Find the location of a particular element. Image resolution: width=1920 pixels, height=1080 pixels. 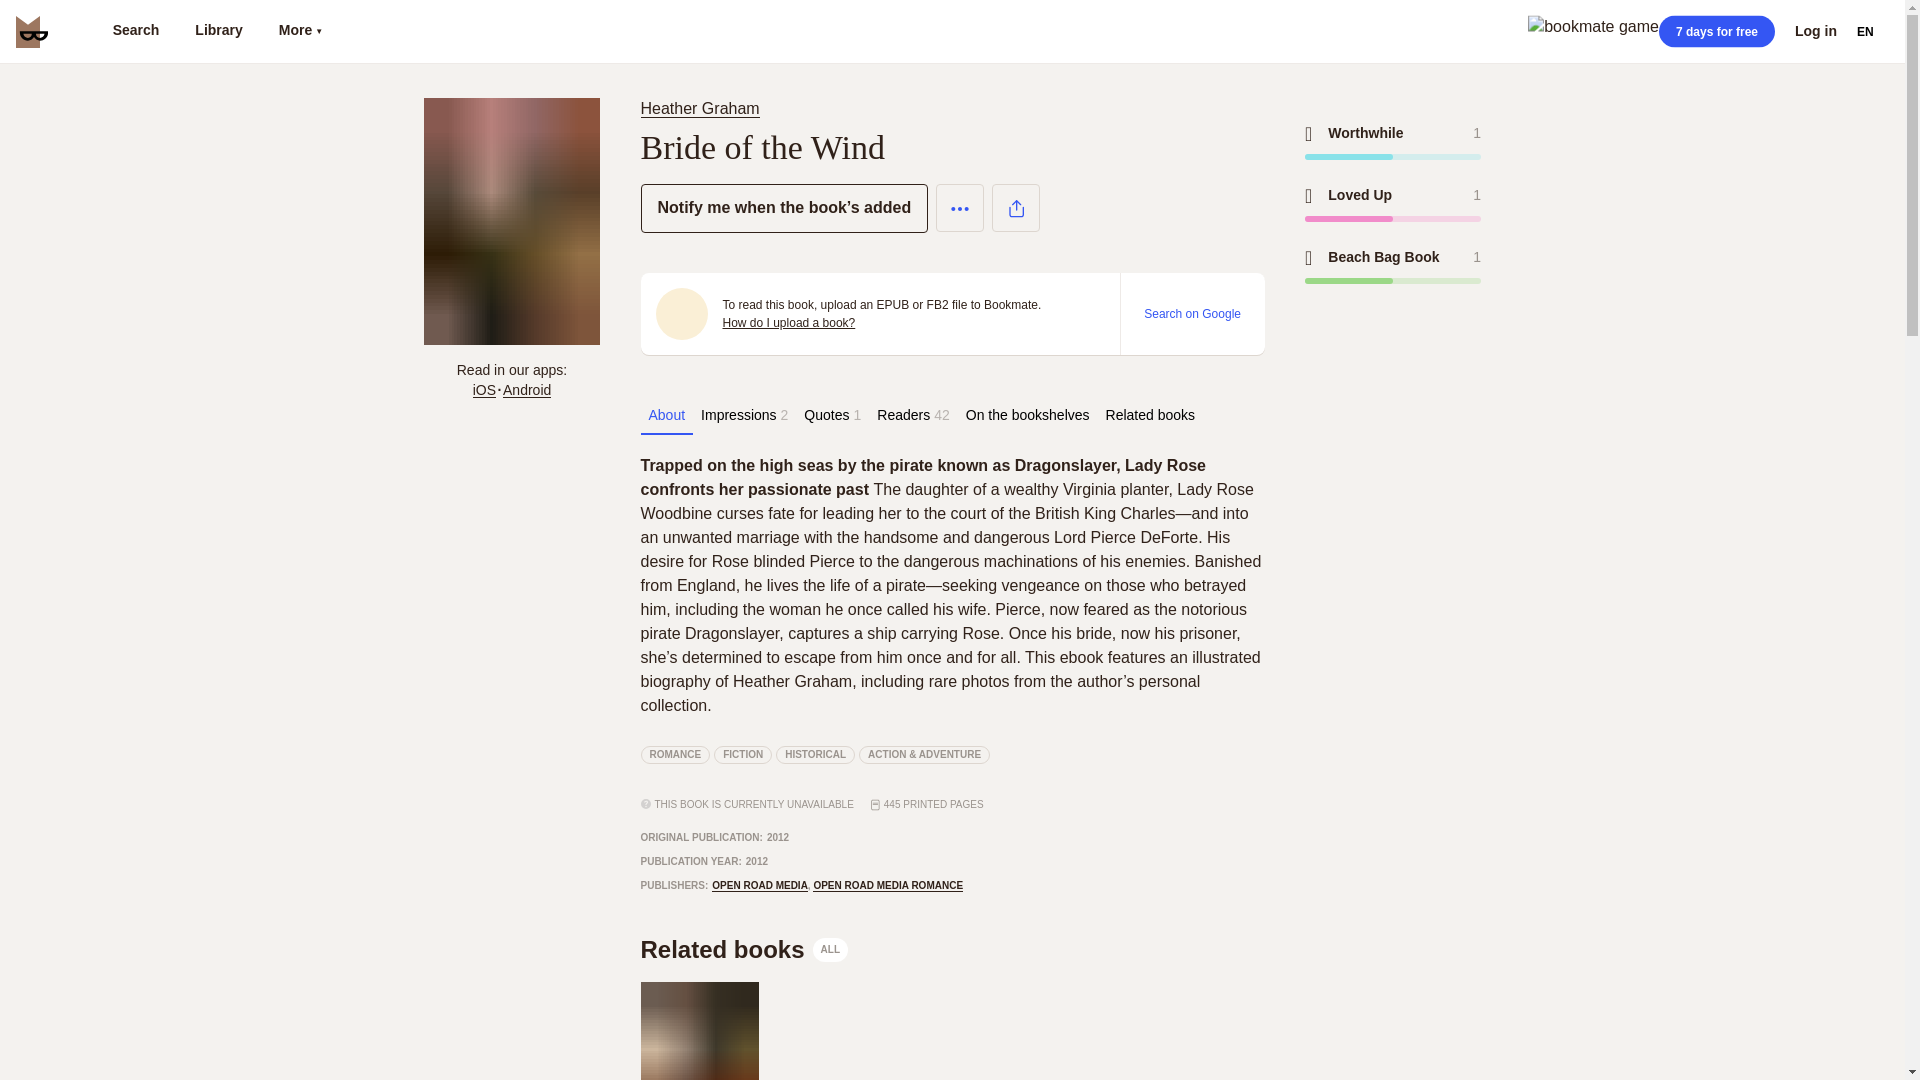

HISTORICAL is located at coordinates (814, 754).